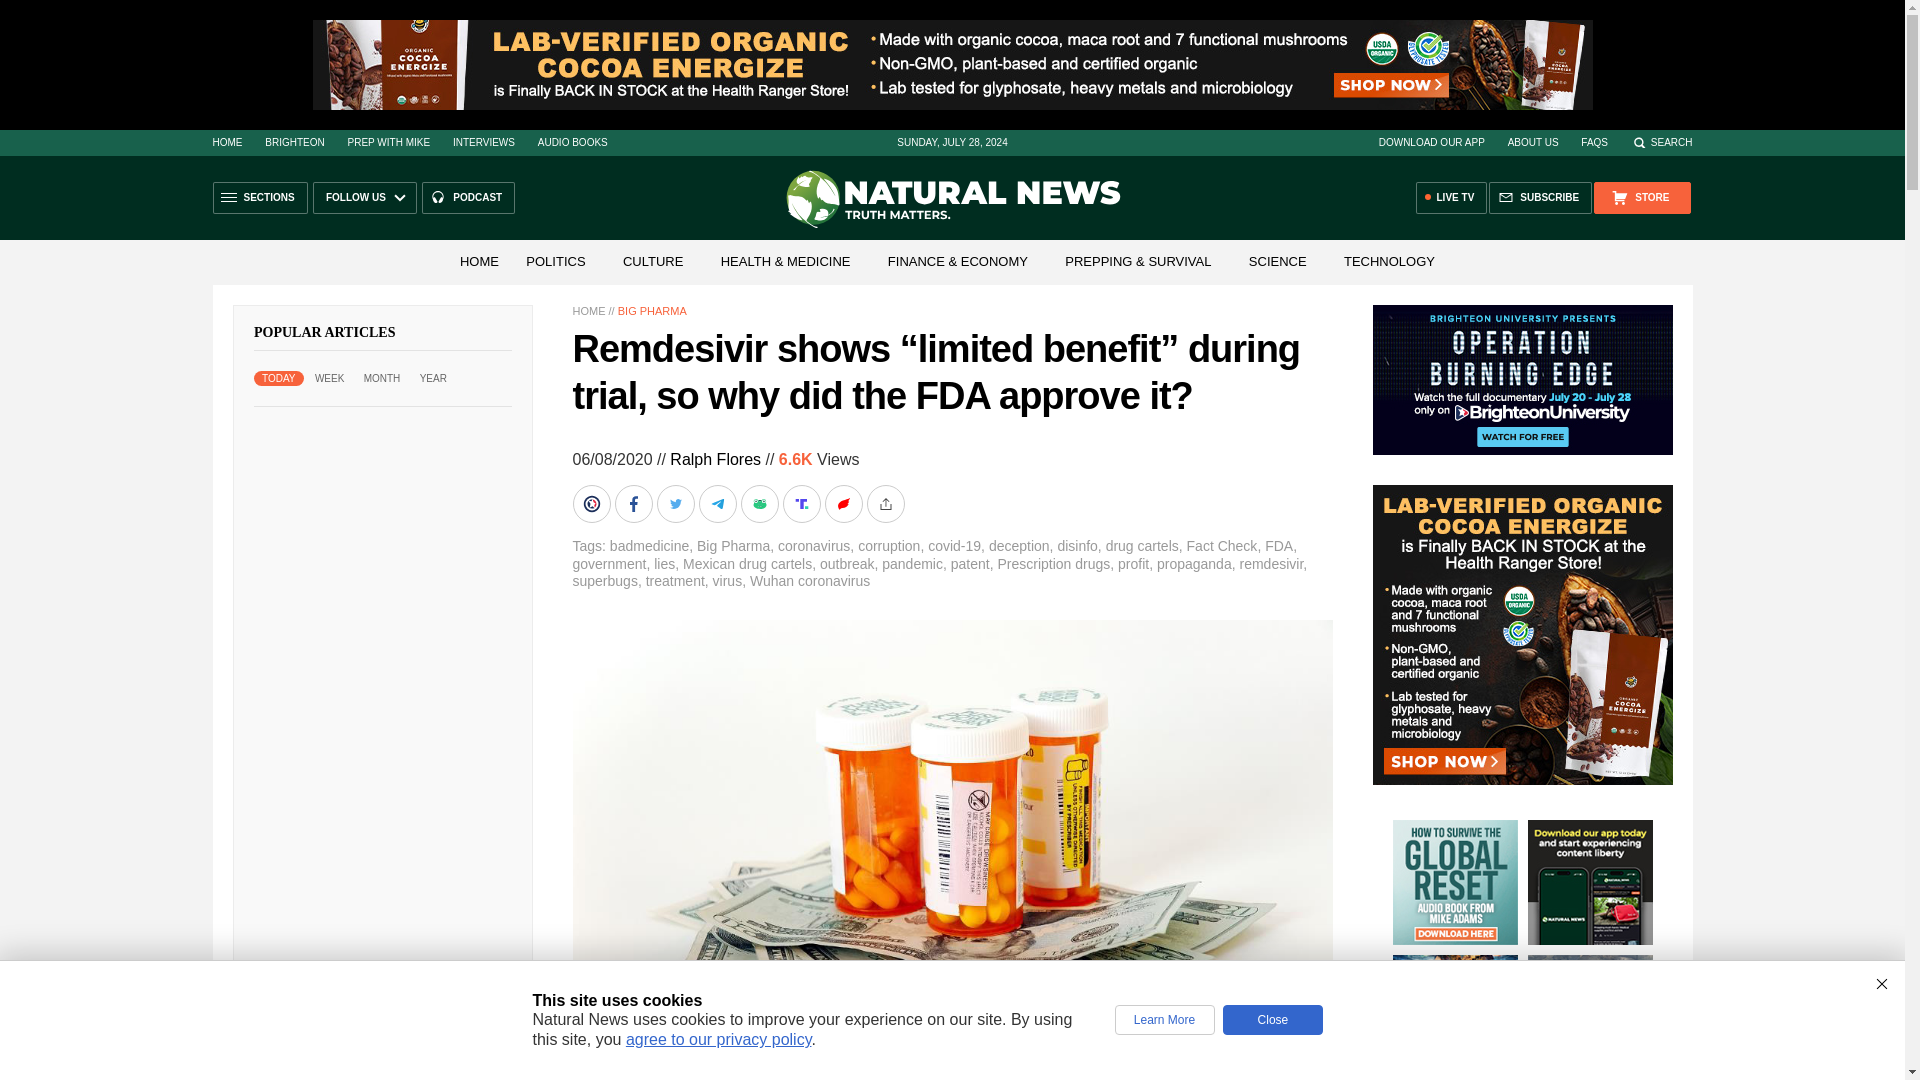 This screenshot has width=1920, height=1080. Describe the element at coordinates (556, 260) in the screenshot. I see `POLITICS` at that location.